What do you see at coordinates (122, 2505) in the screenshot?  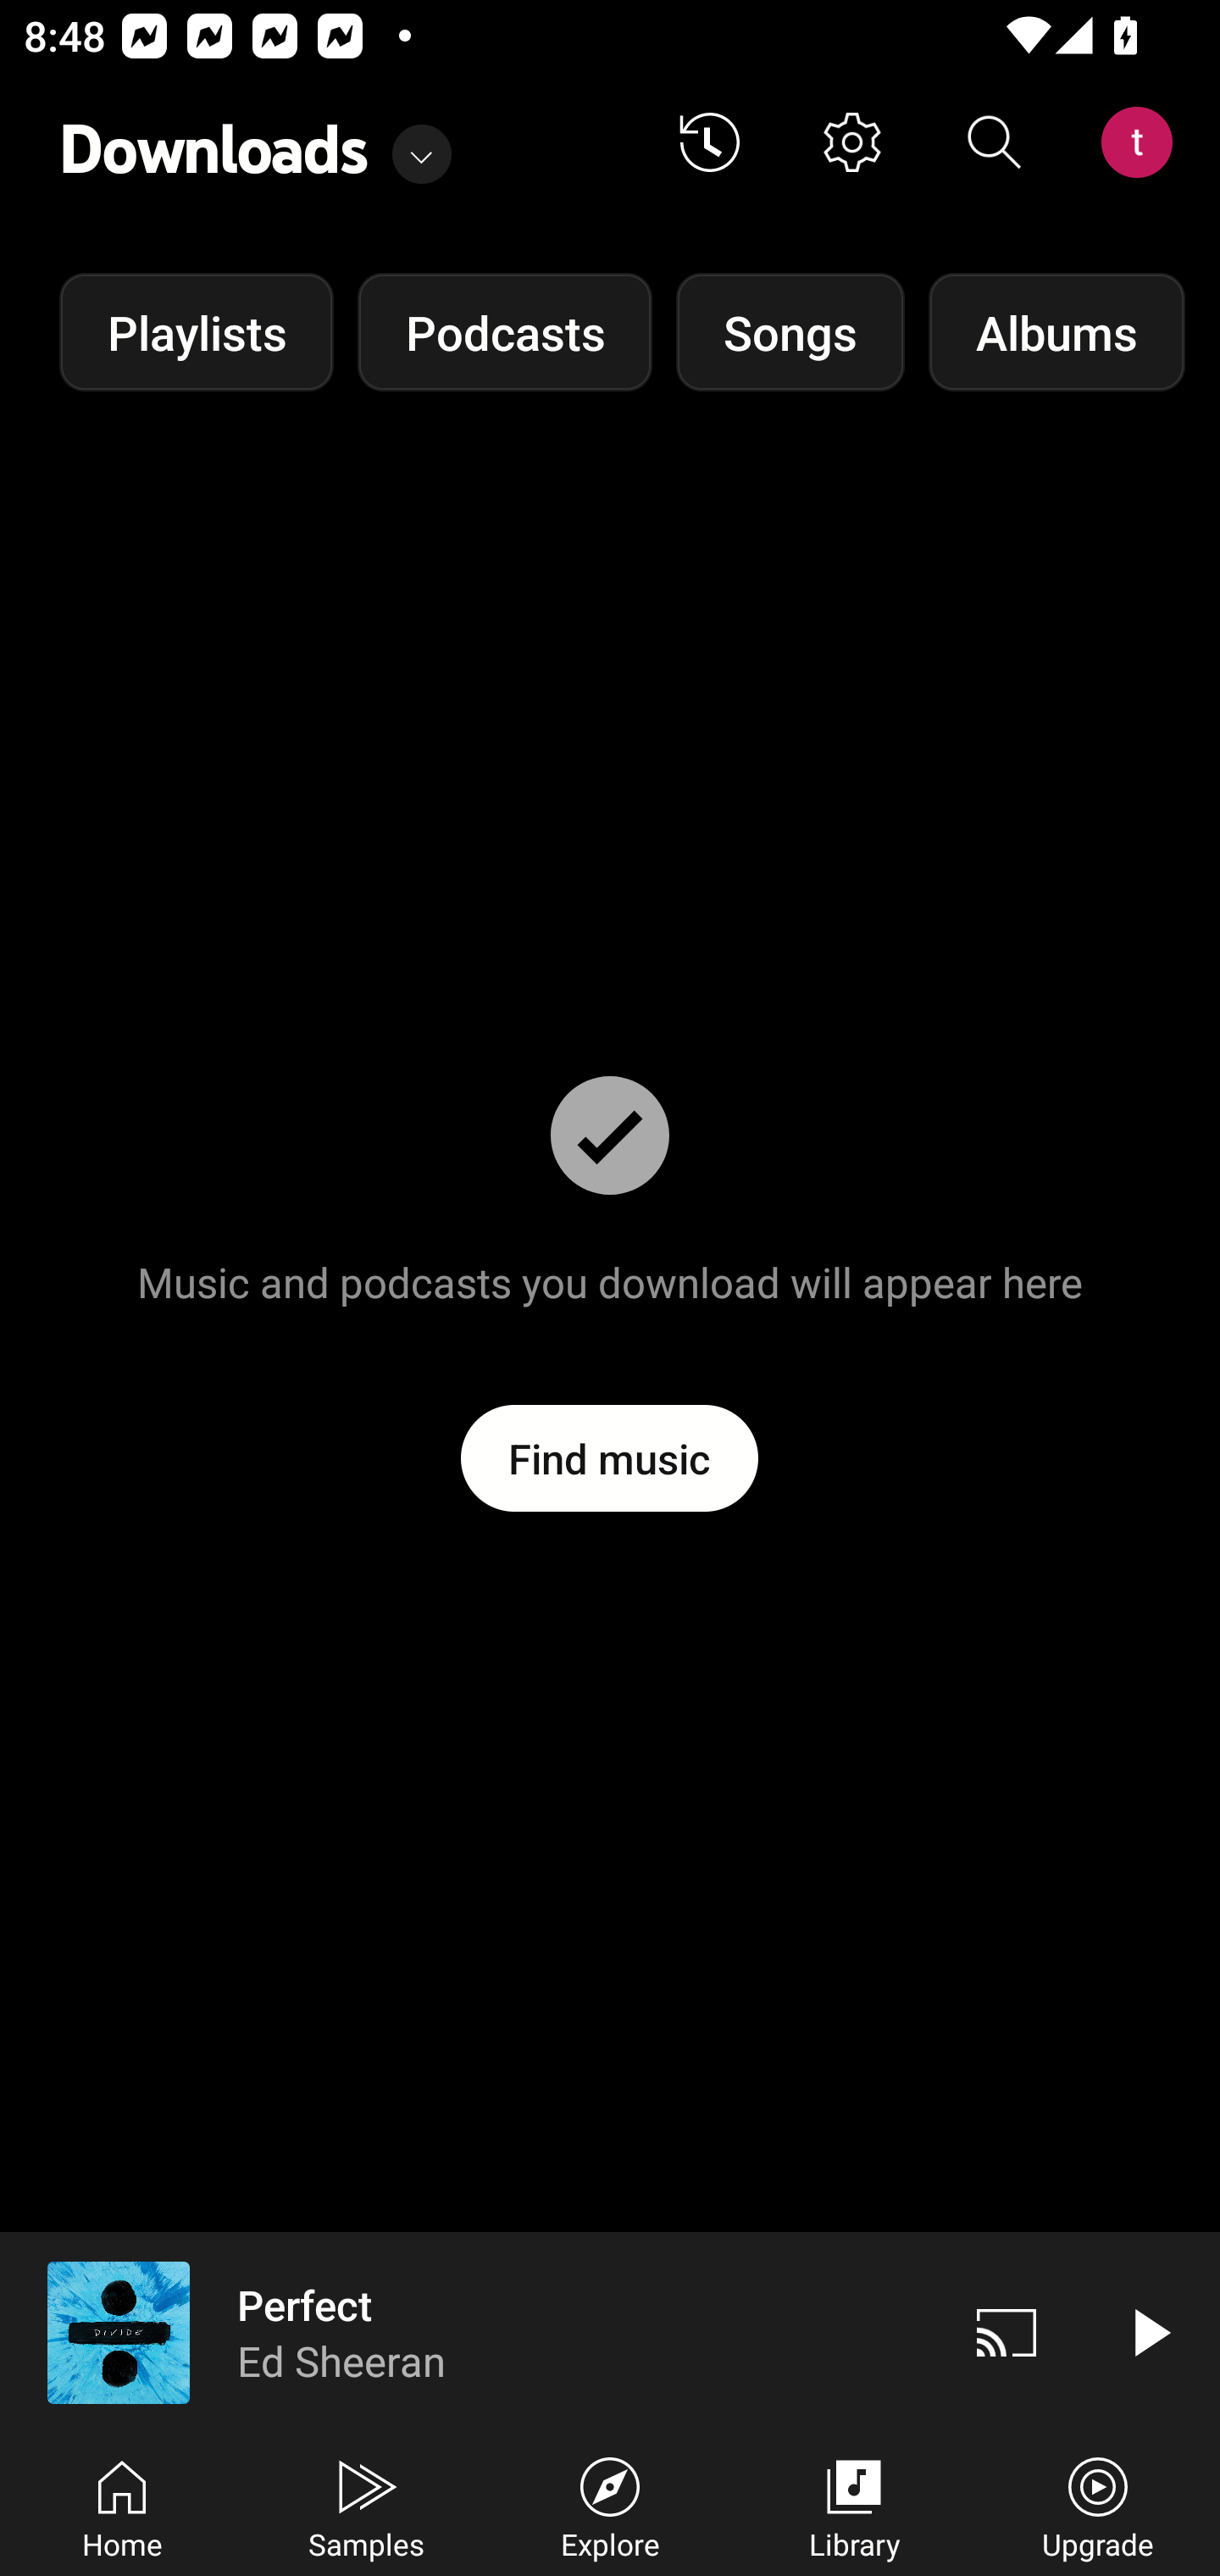 I see `Home` at bounding box center [122, 2505].